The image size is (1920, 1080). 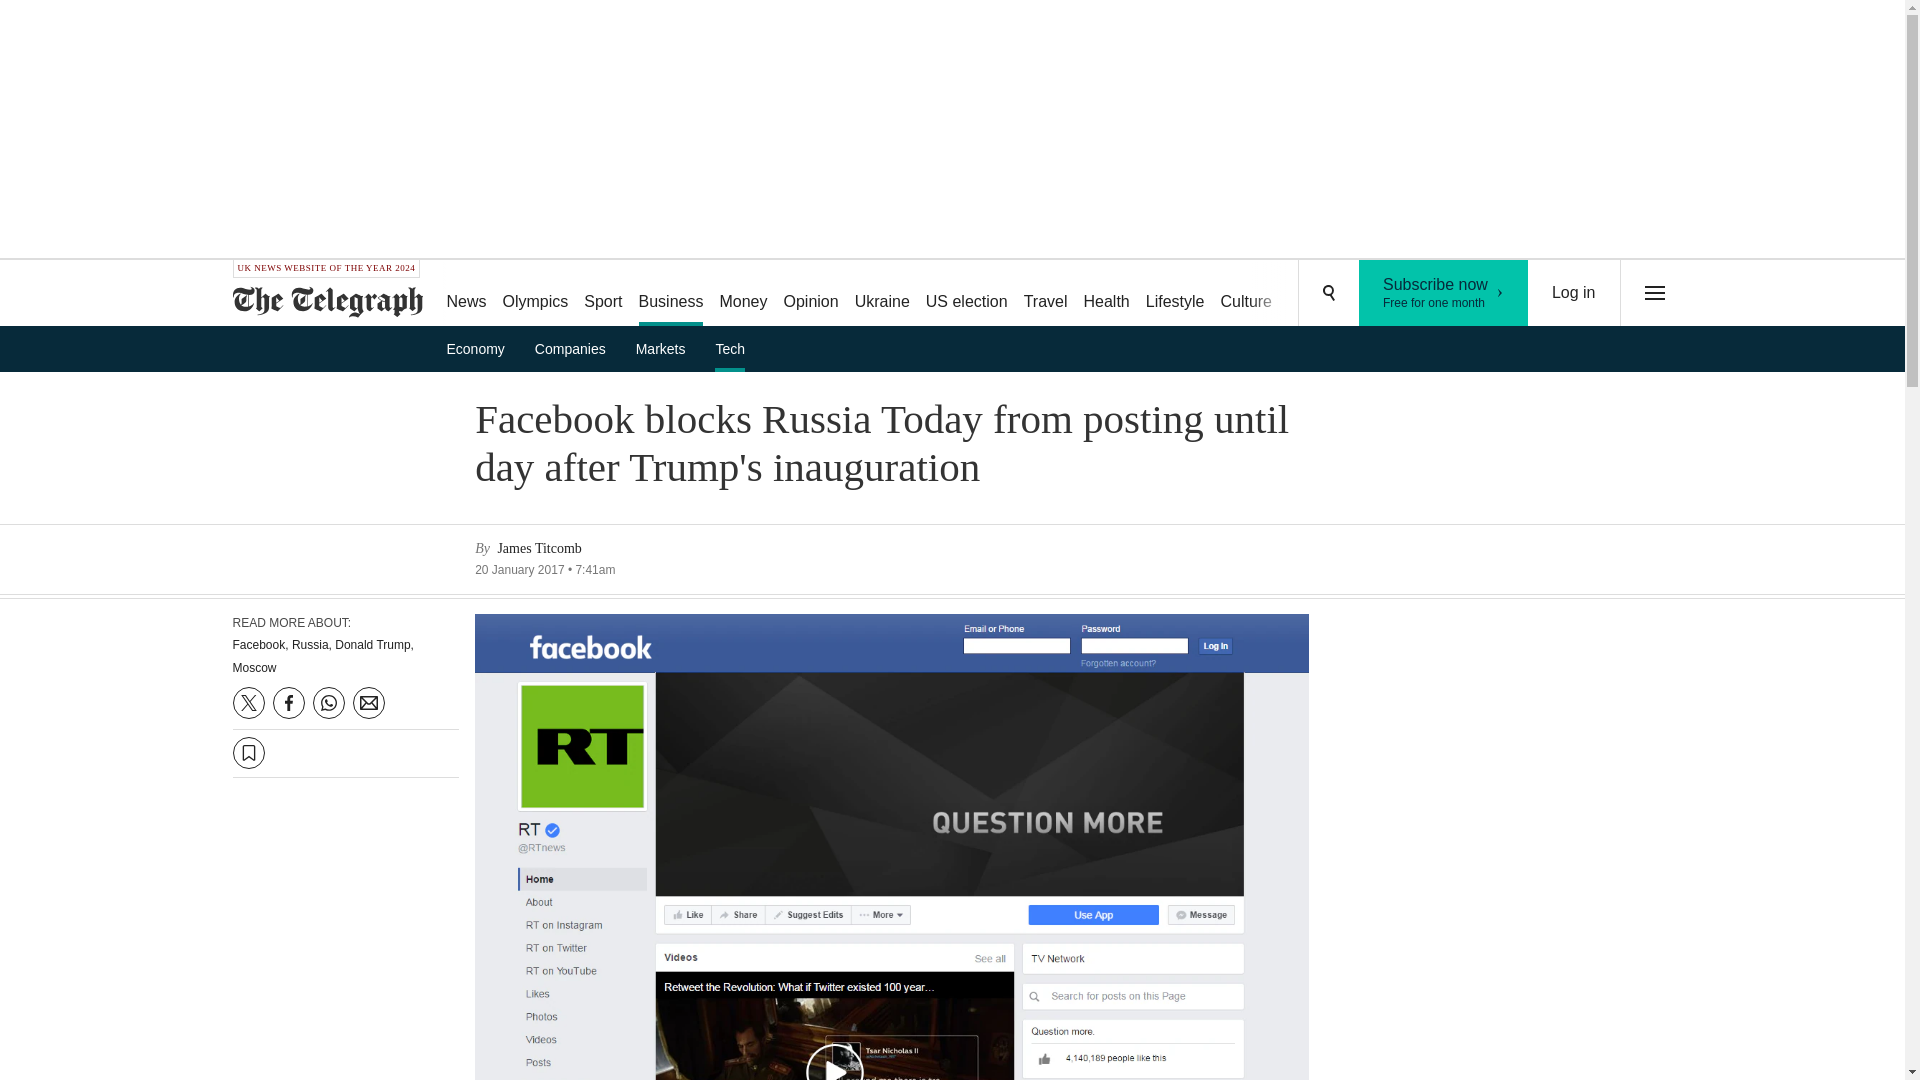 I want to click on Opinion, so click(x=1045, y=294).